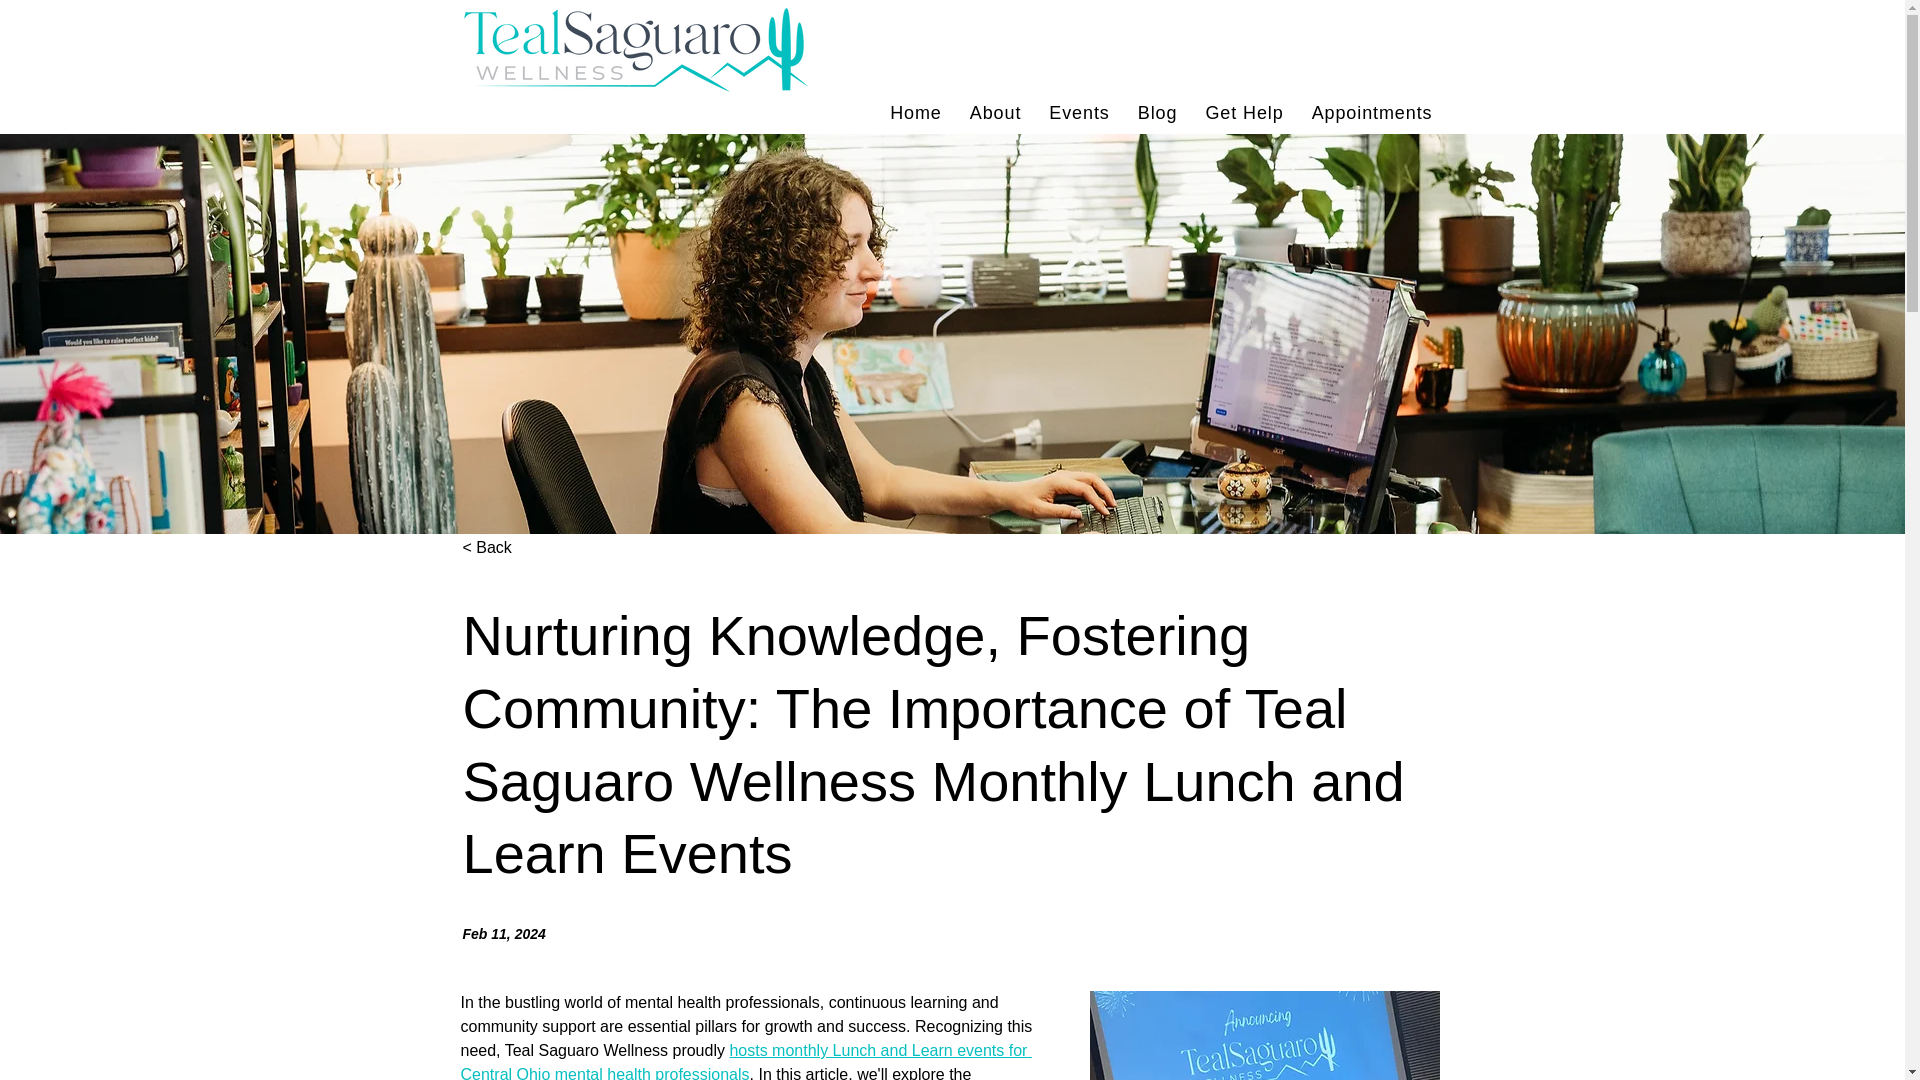  I want to click on Home, so click(1078, 112).